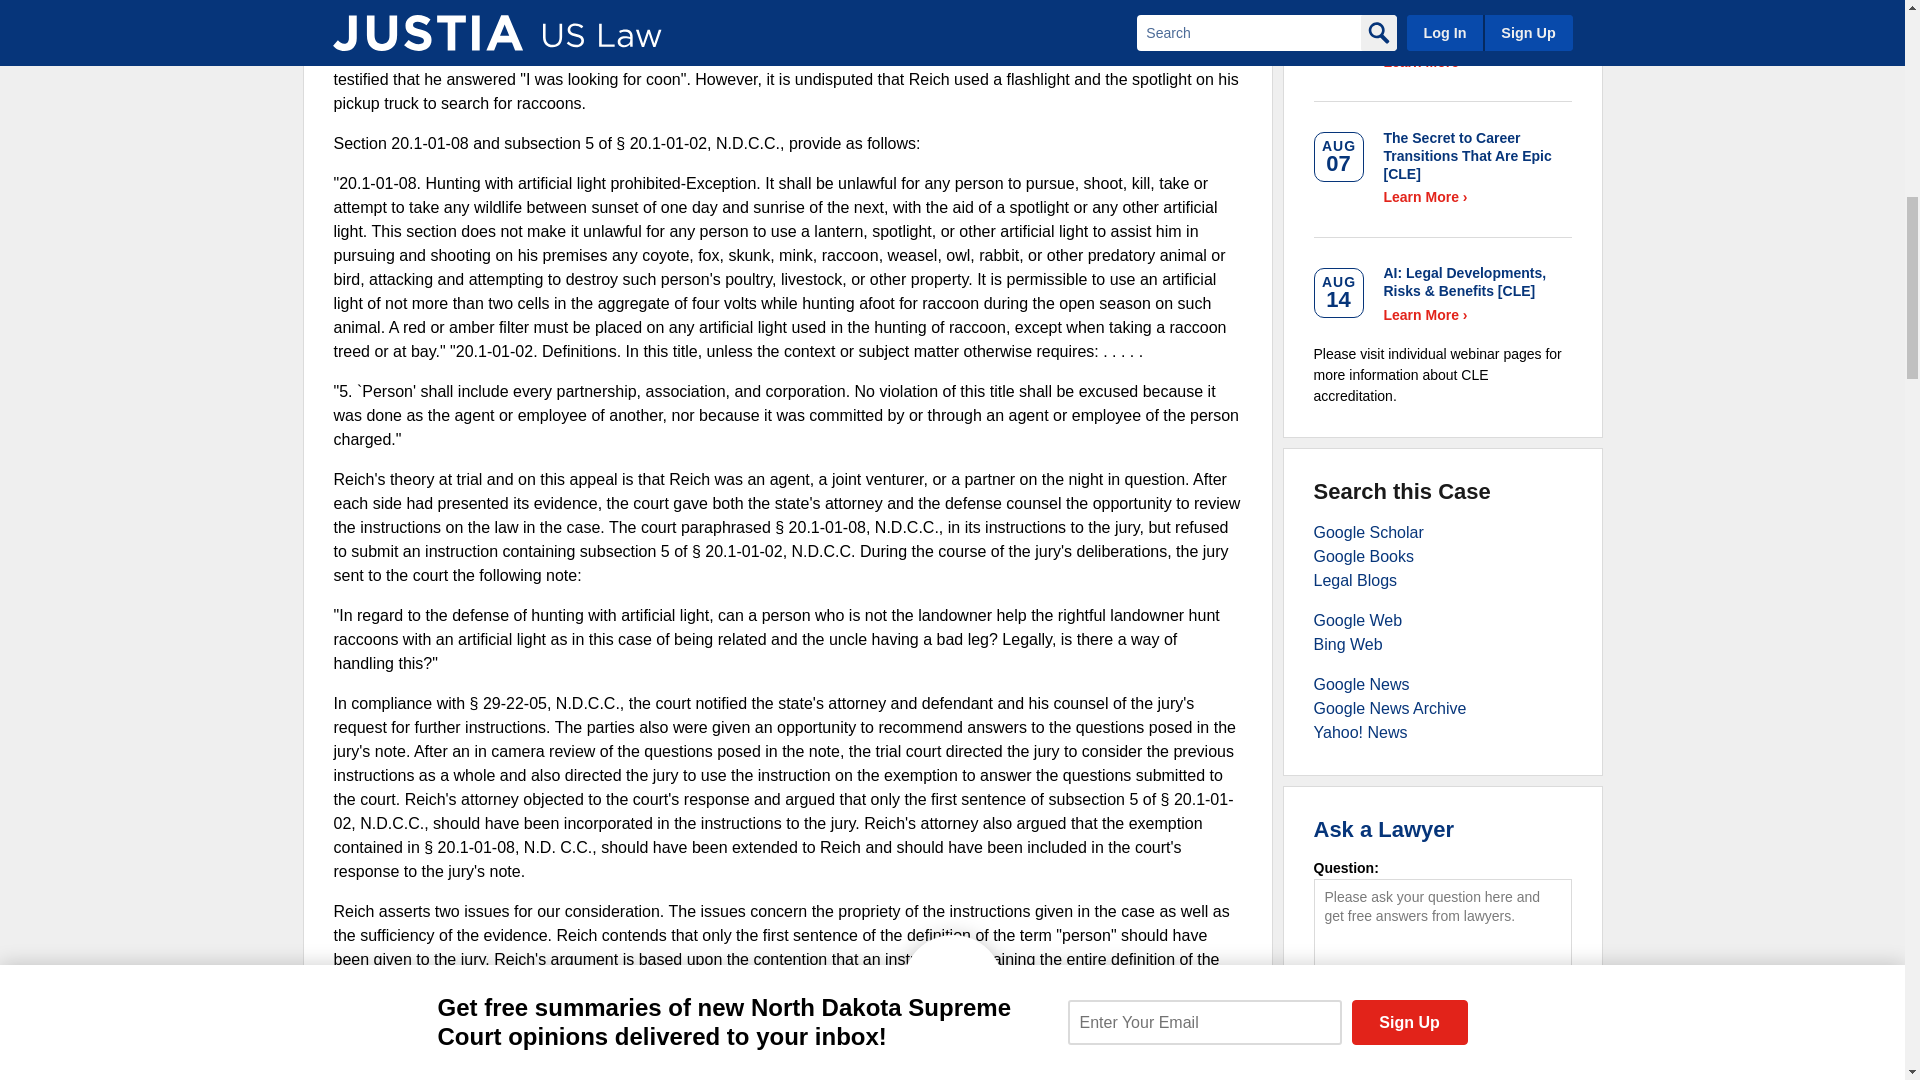 The image size is (1920, 1080). I want to click on Law - Yahoo! News, so click(1360, 732).